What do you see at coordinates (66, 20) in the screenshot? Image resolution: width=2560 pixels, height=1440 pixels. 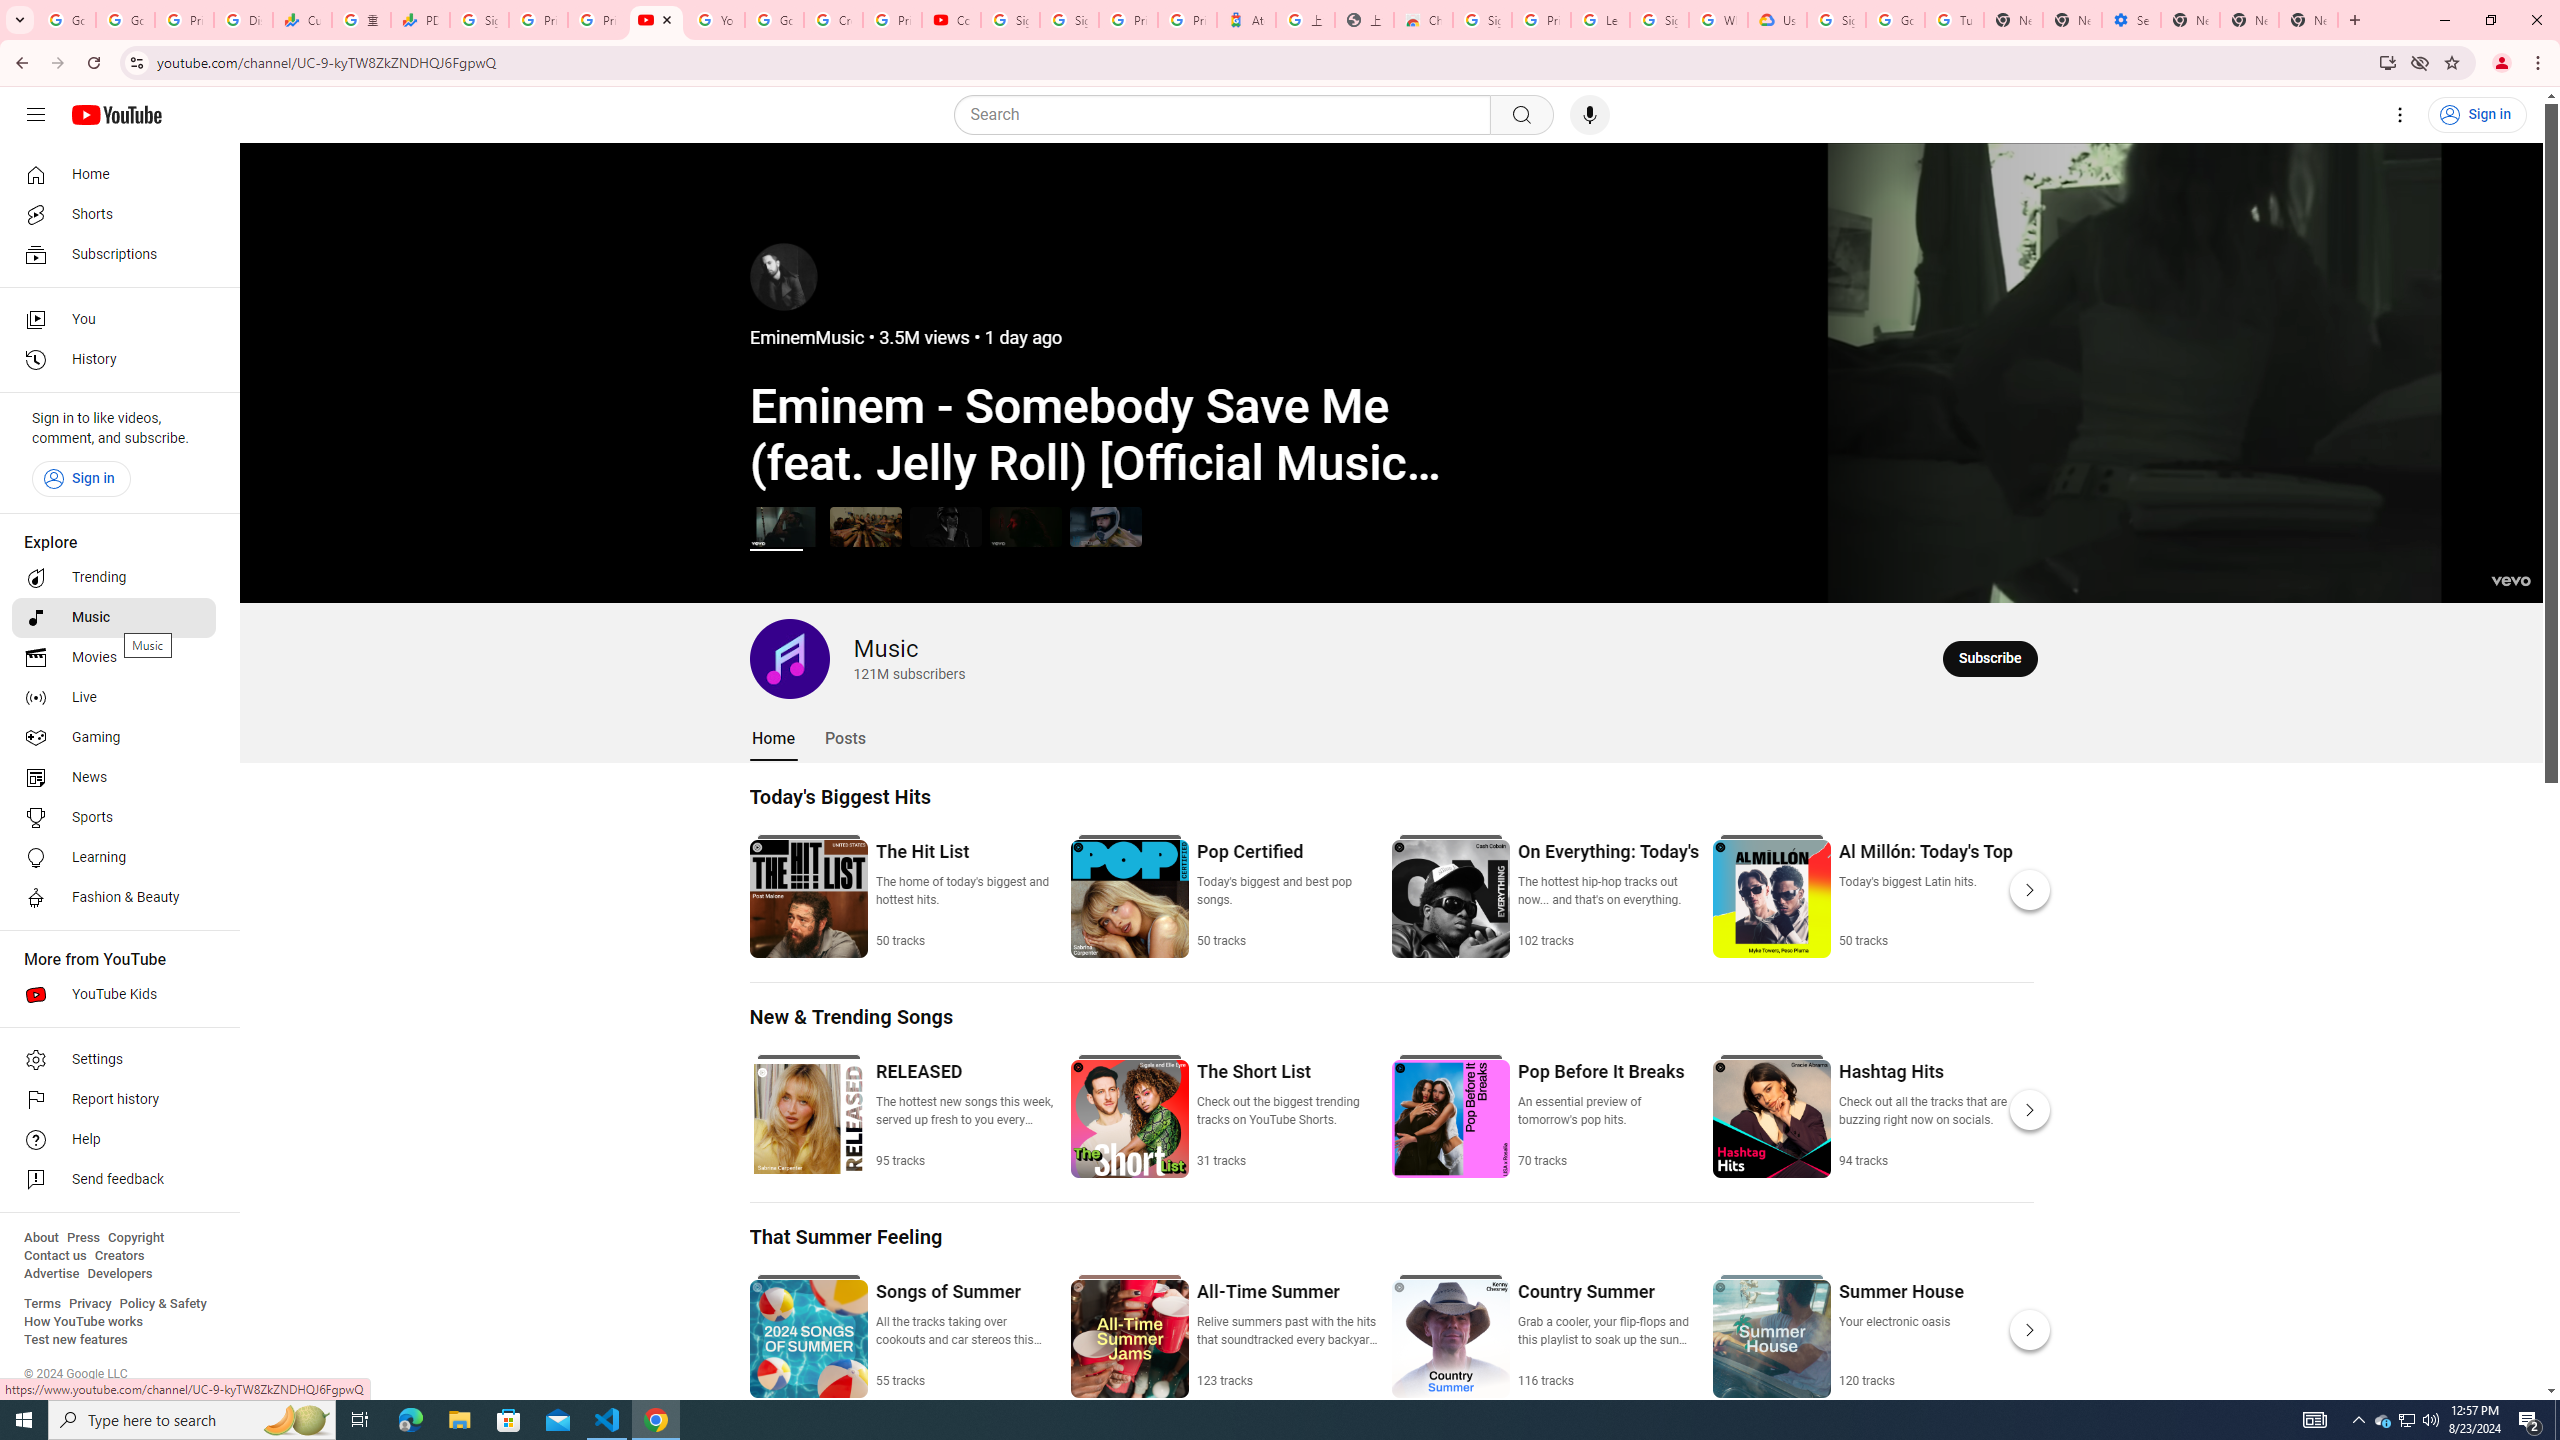 I see `Google Workspace Admin Community` at bounding box center [66, 20].